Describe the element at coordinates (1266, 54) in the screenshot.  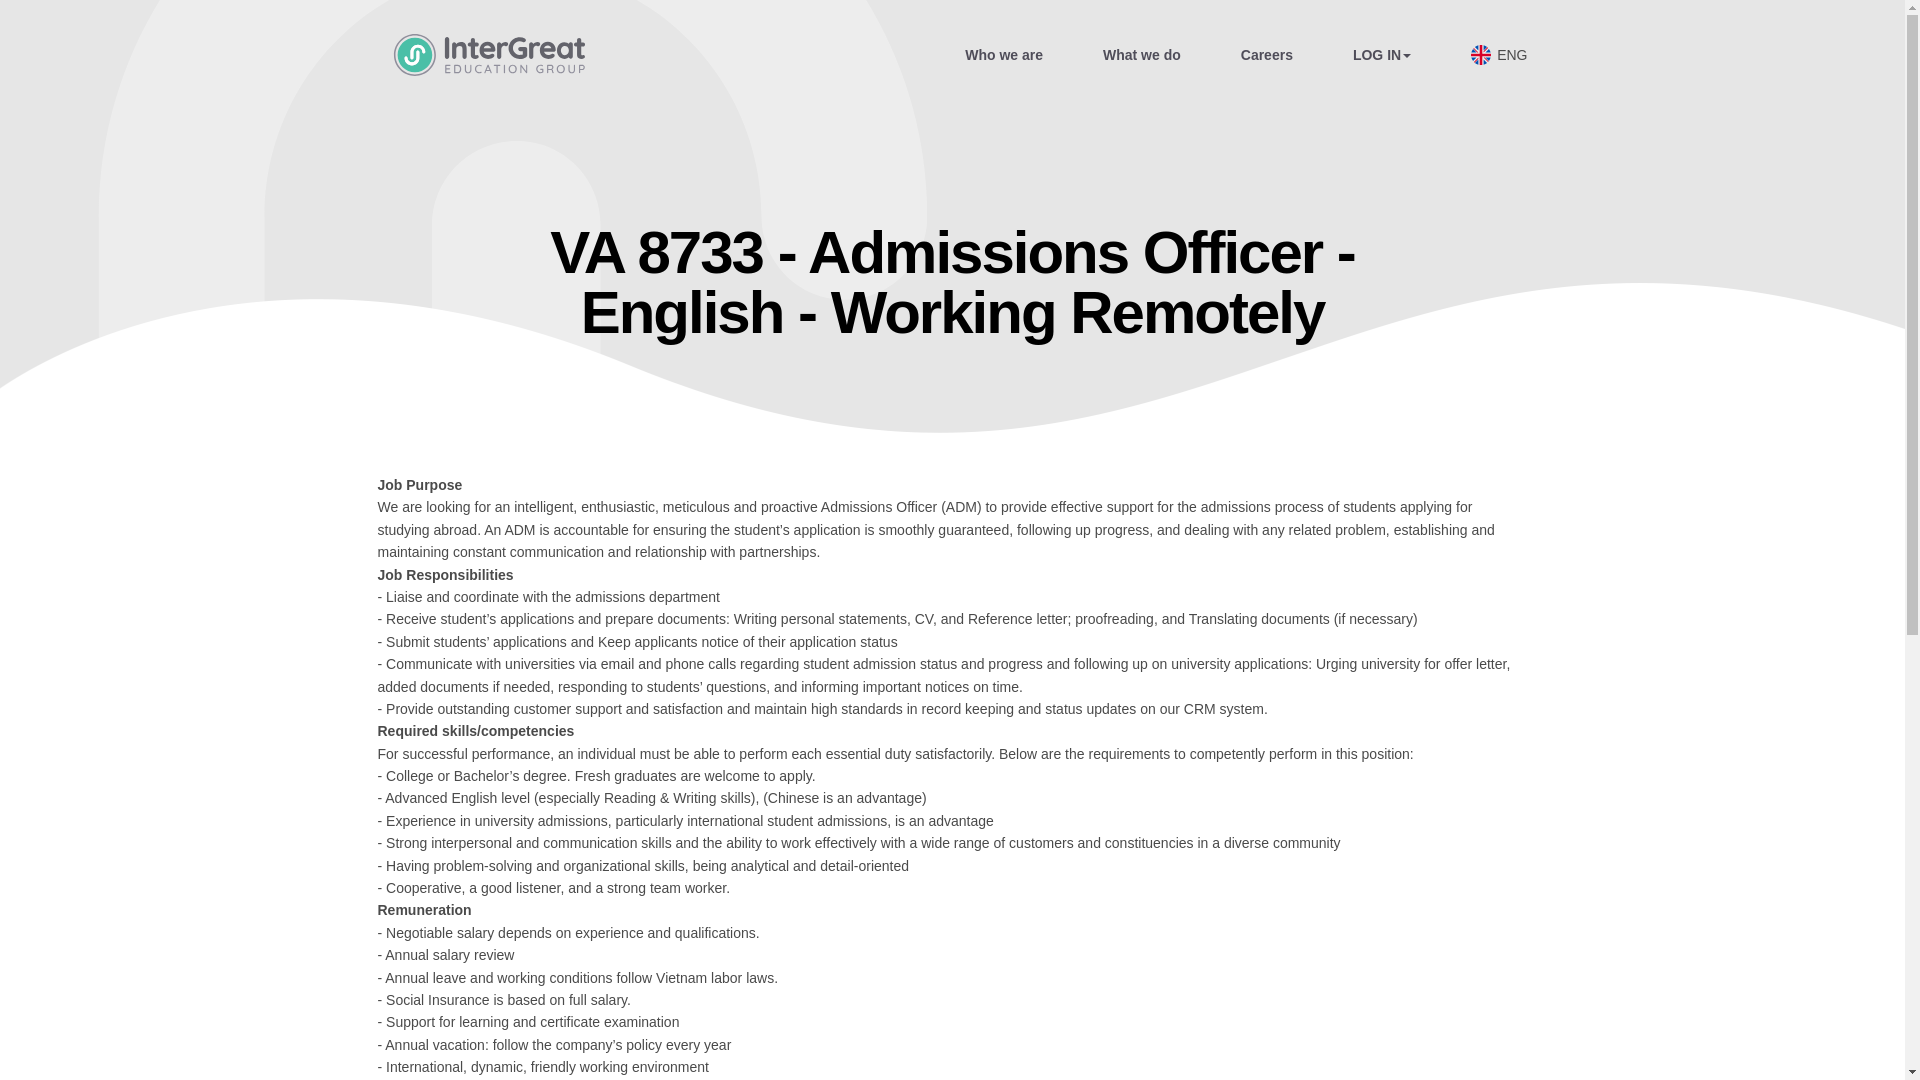
I see `Careers` at that location.